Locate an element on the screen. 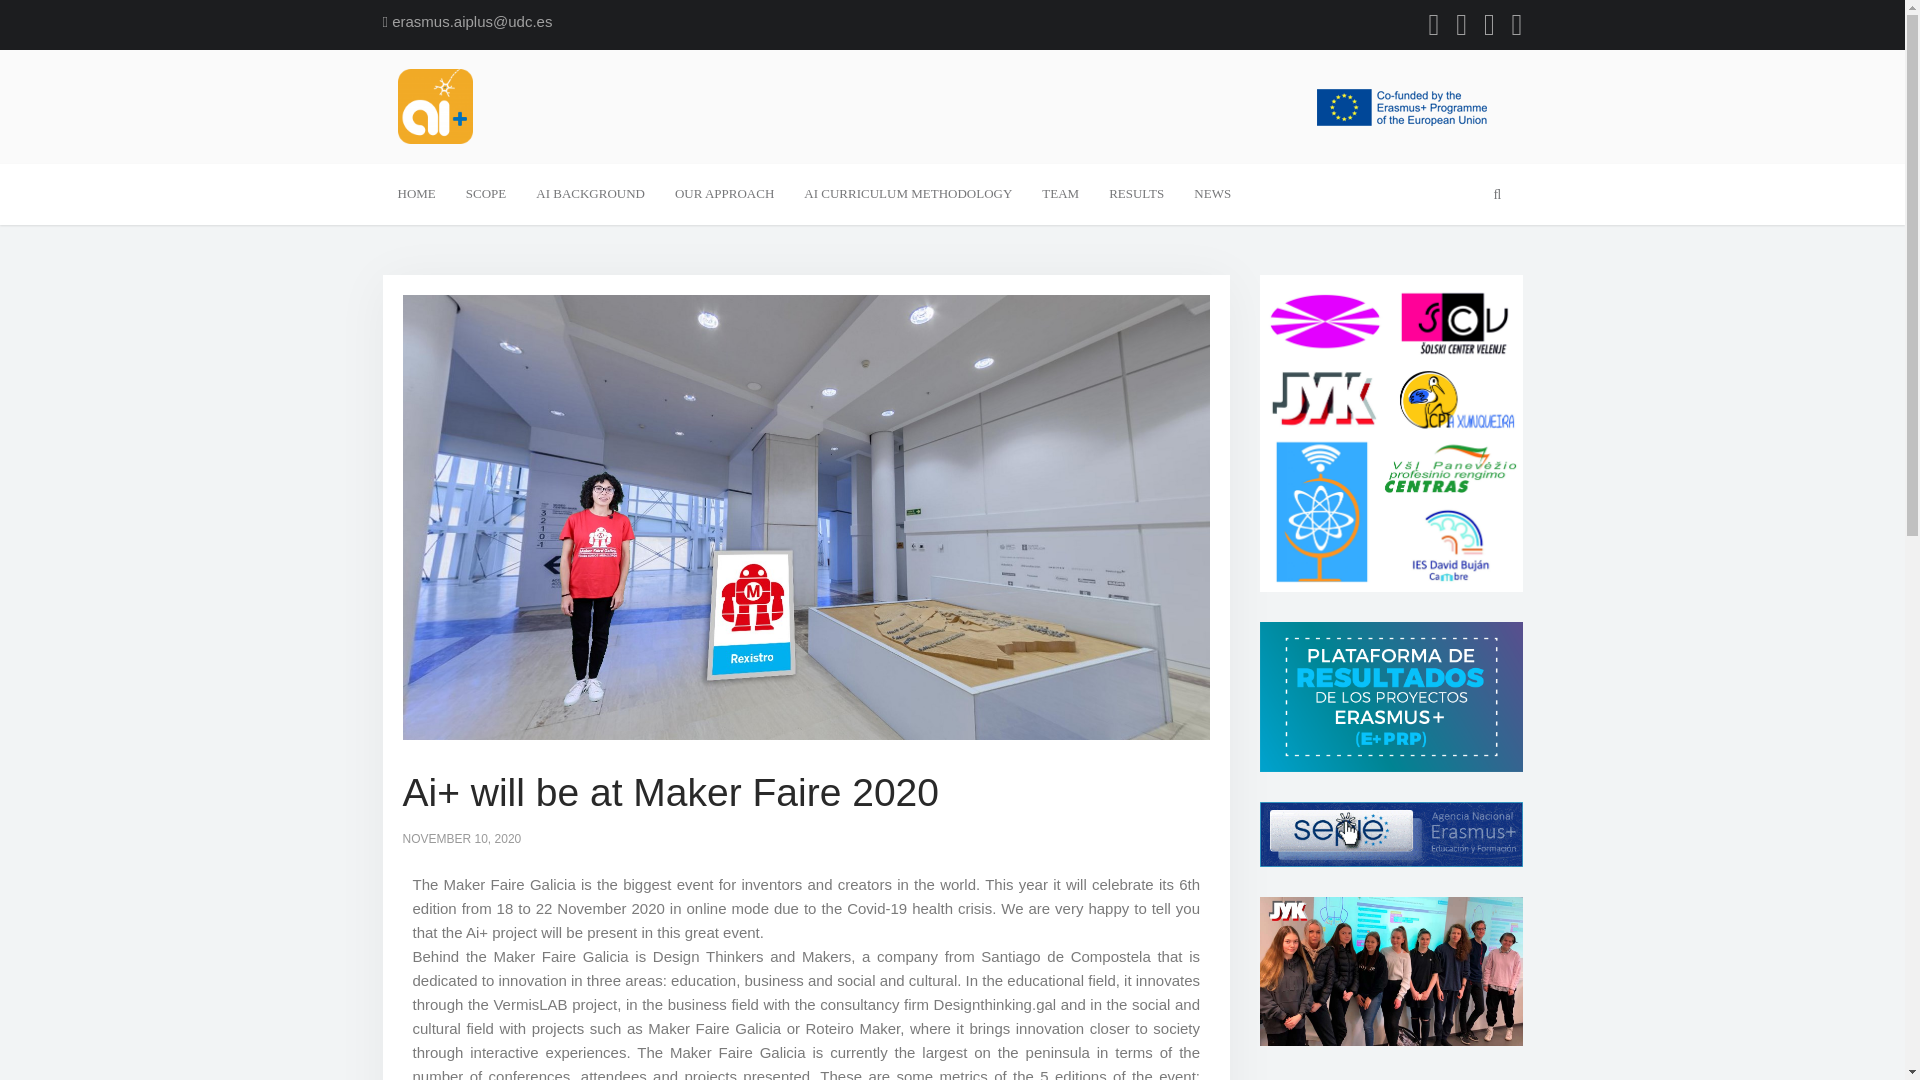 The image size is (1920, 1080). RESULTS is located at coordinates (1136, 194).